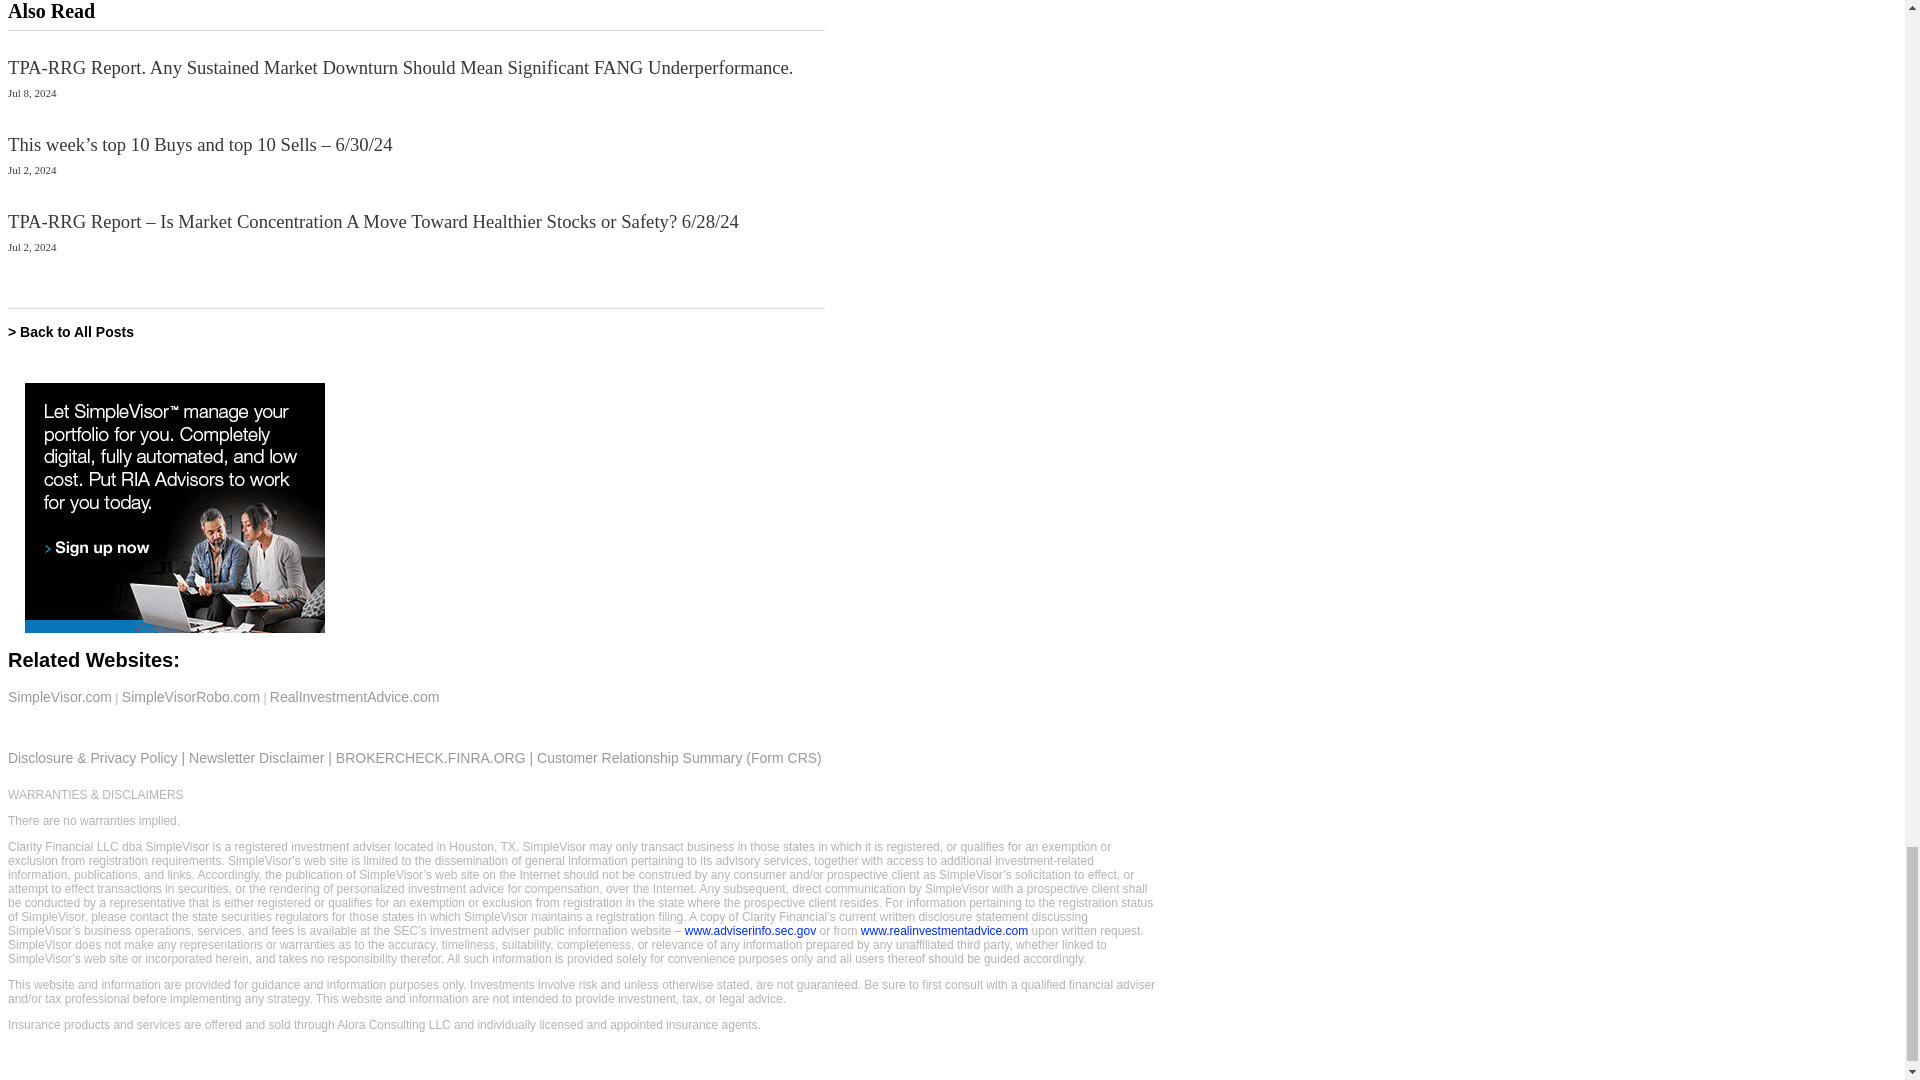 This screenshot has width=1920, height=1080. I want to click on SimpleVisorRobo.com, so click(190, 697).